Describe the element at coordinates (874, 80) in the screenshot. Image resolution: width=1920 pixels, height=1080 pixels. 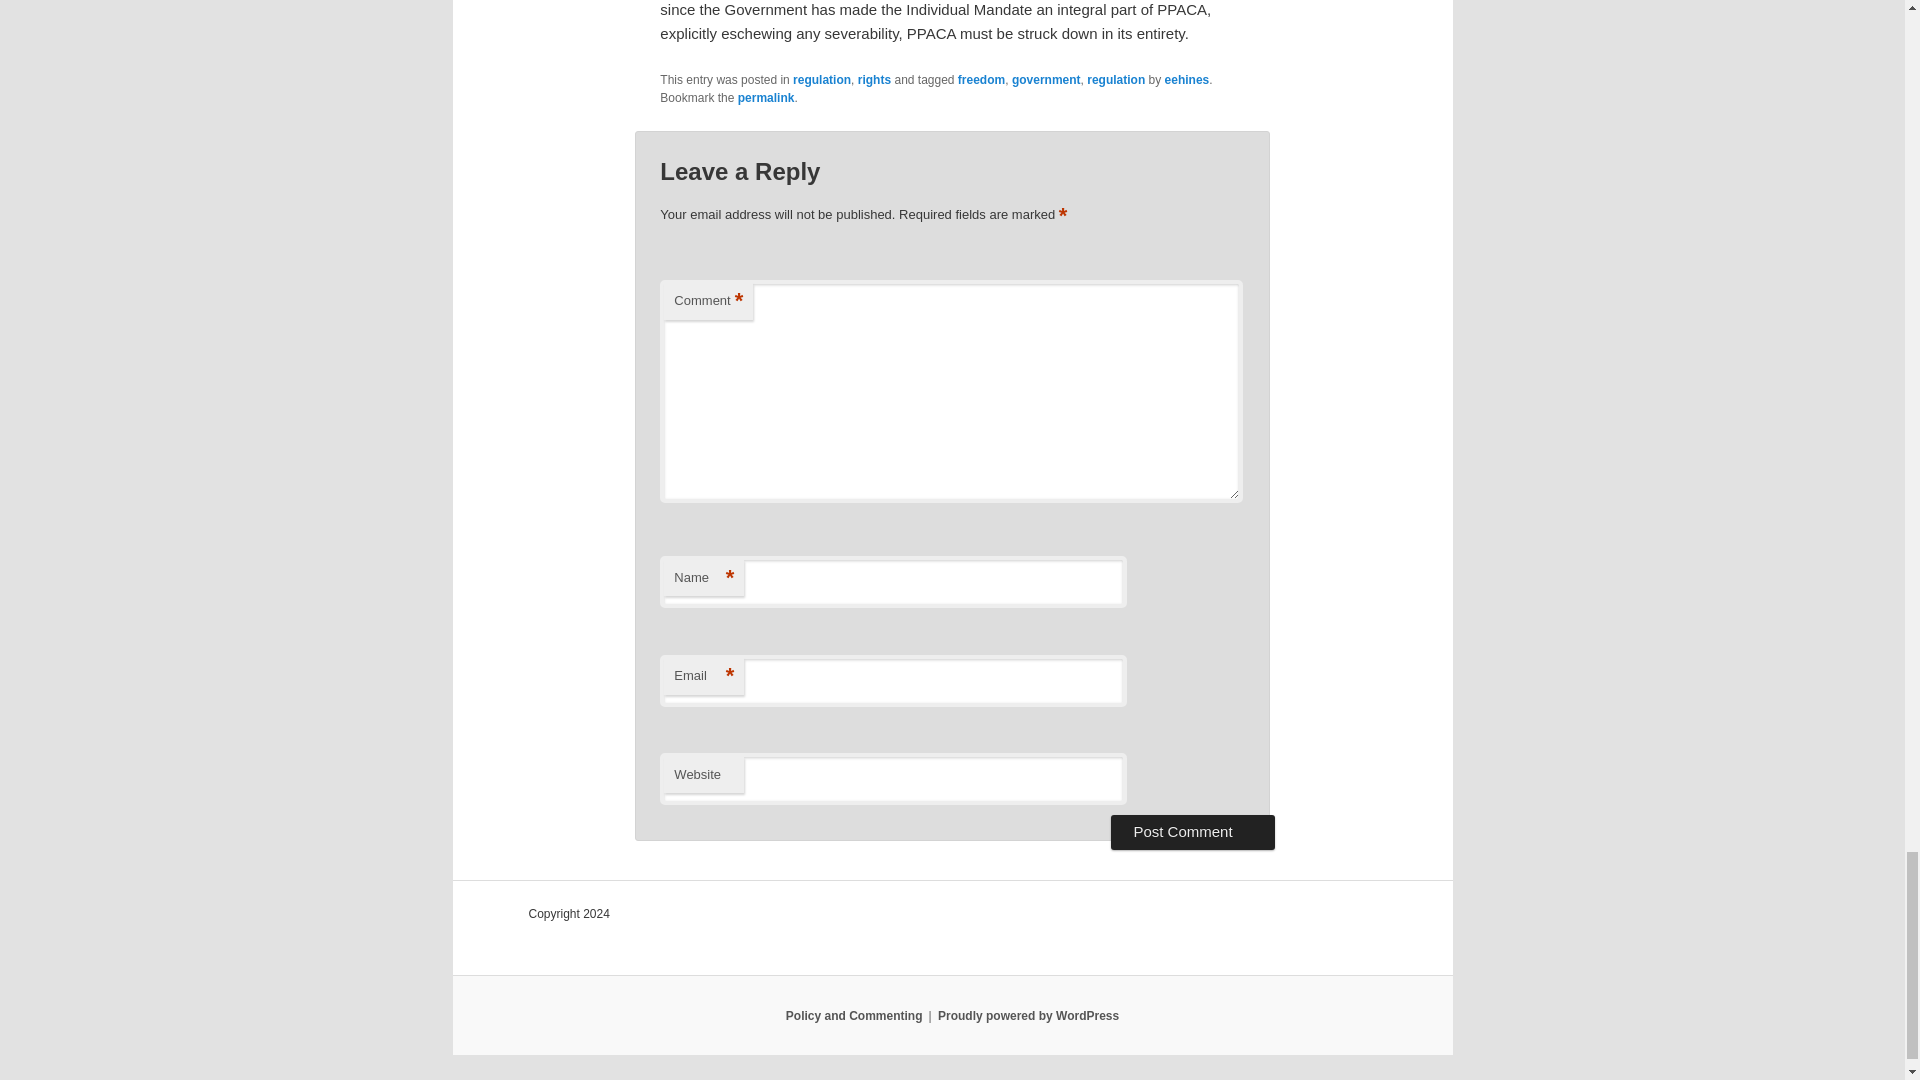
I see `rights` at that location.